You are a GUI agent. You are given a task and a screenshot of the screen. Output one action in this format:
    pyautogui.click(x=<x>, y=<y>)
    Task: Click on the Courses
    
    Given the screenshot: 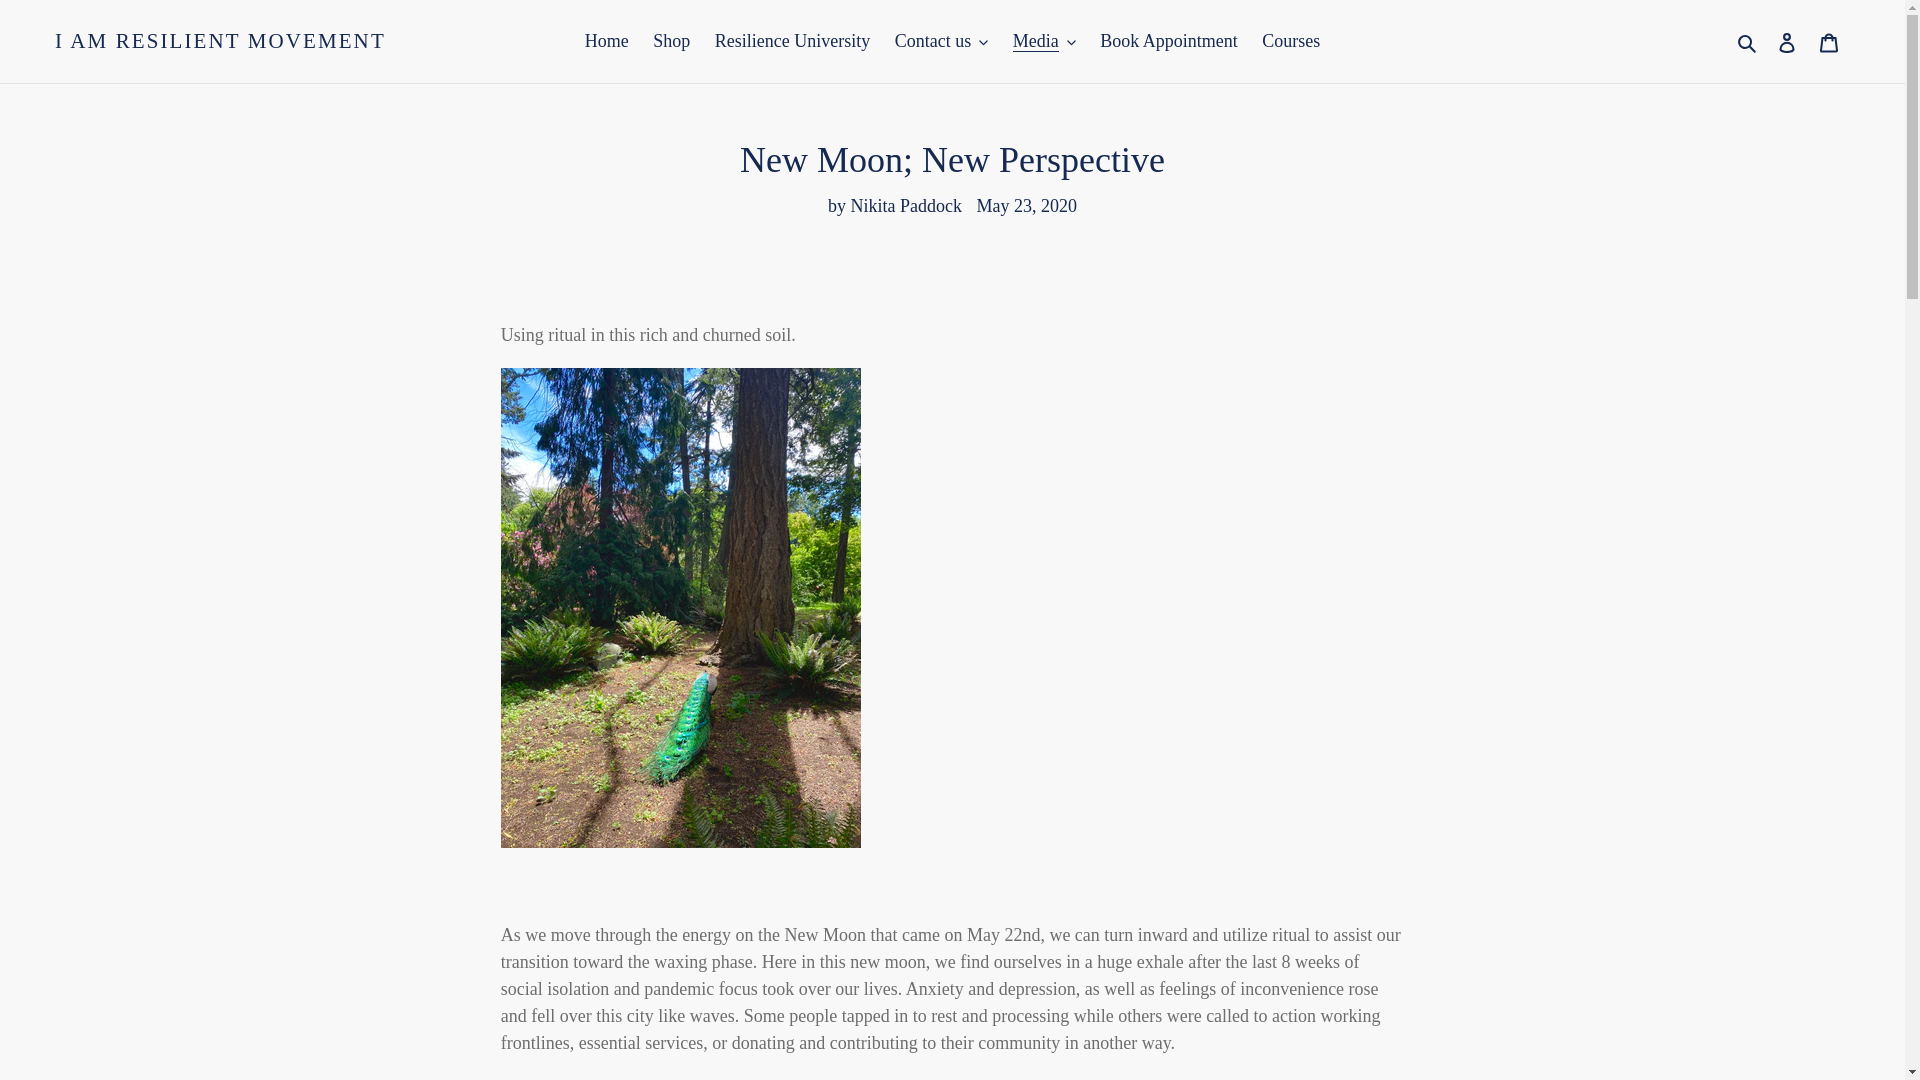 What is the action you would take?
    pyautogui.click(x=1290, y=41)
    